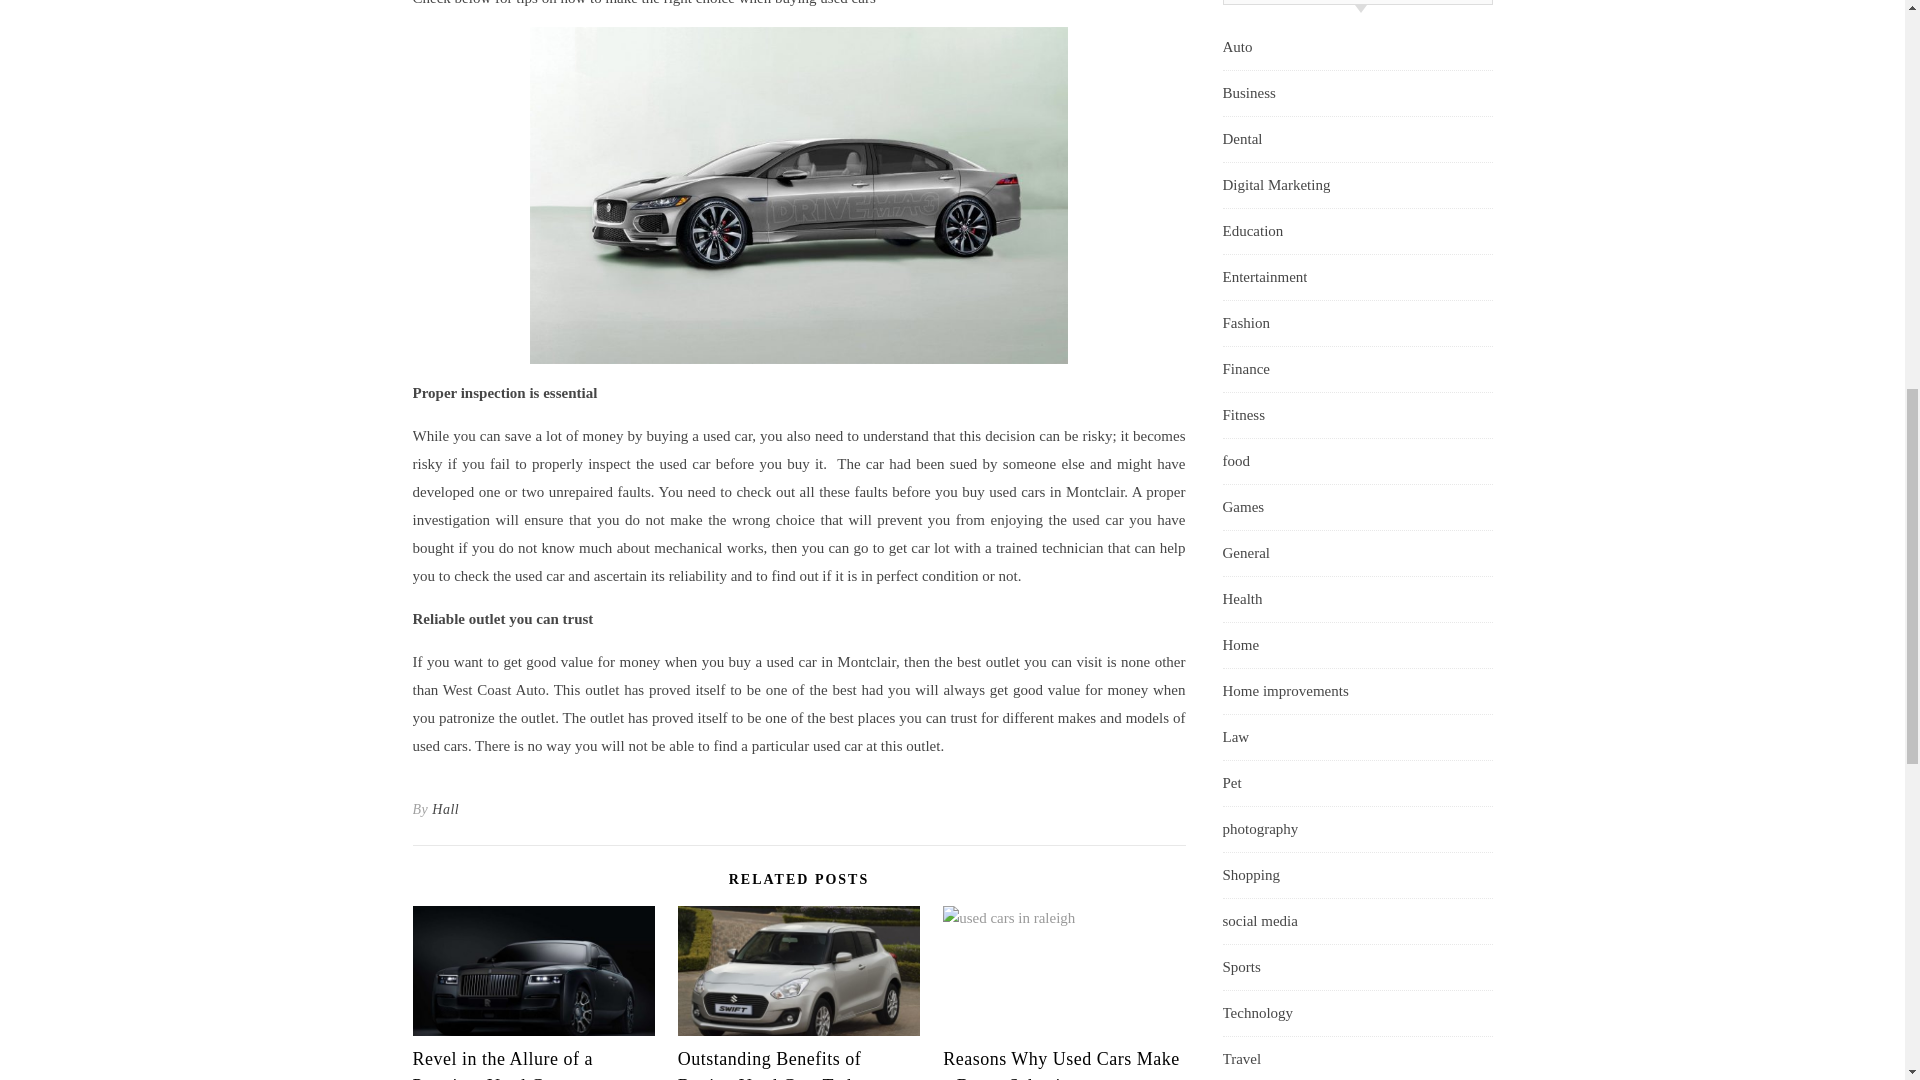 The width and height of the screenshot is (1920, 1080). I want to click on Education, so click(1252, 231).